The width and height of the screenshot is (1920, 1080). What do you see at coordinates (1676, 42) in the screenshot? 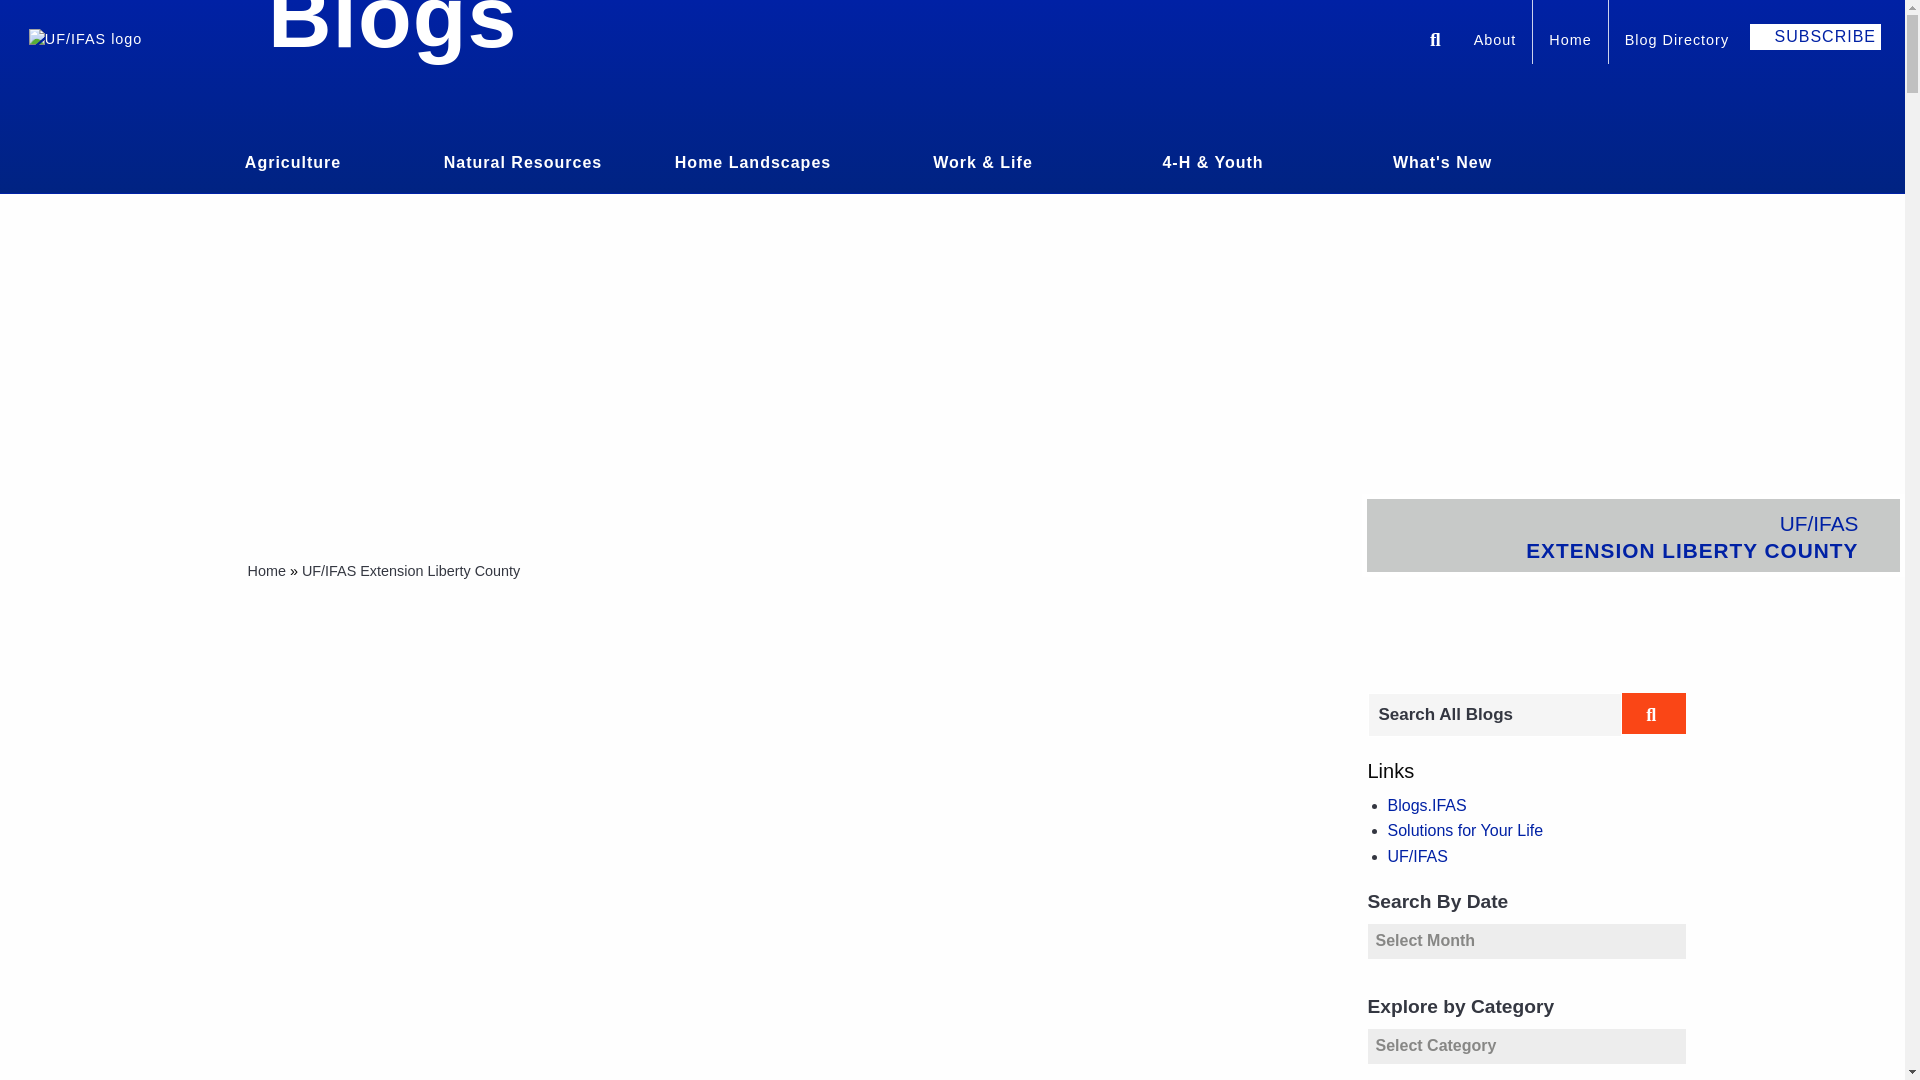
I see `Blog Directory` at bounding box center [1676, 42].